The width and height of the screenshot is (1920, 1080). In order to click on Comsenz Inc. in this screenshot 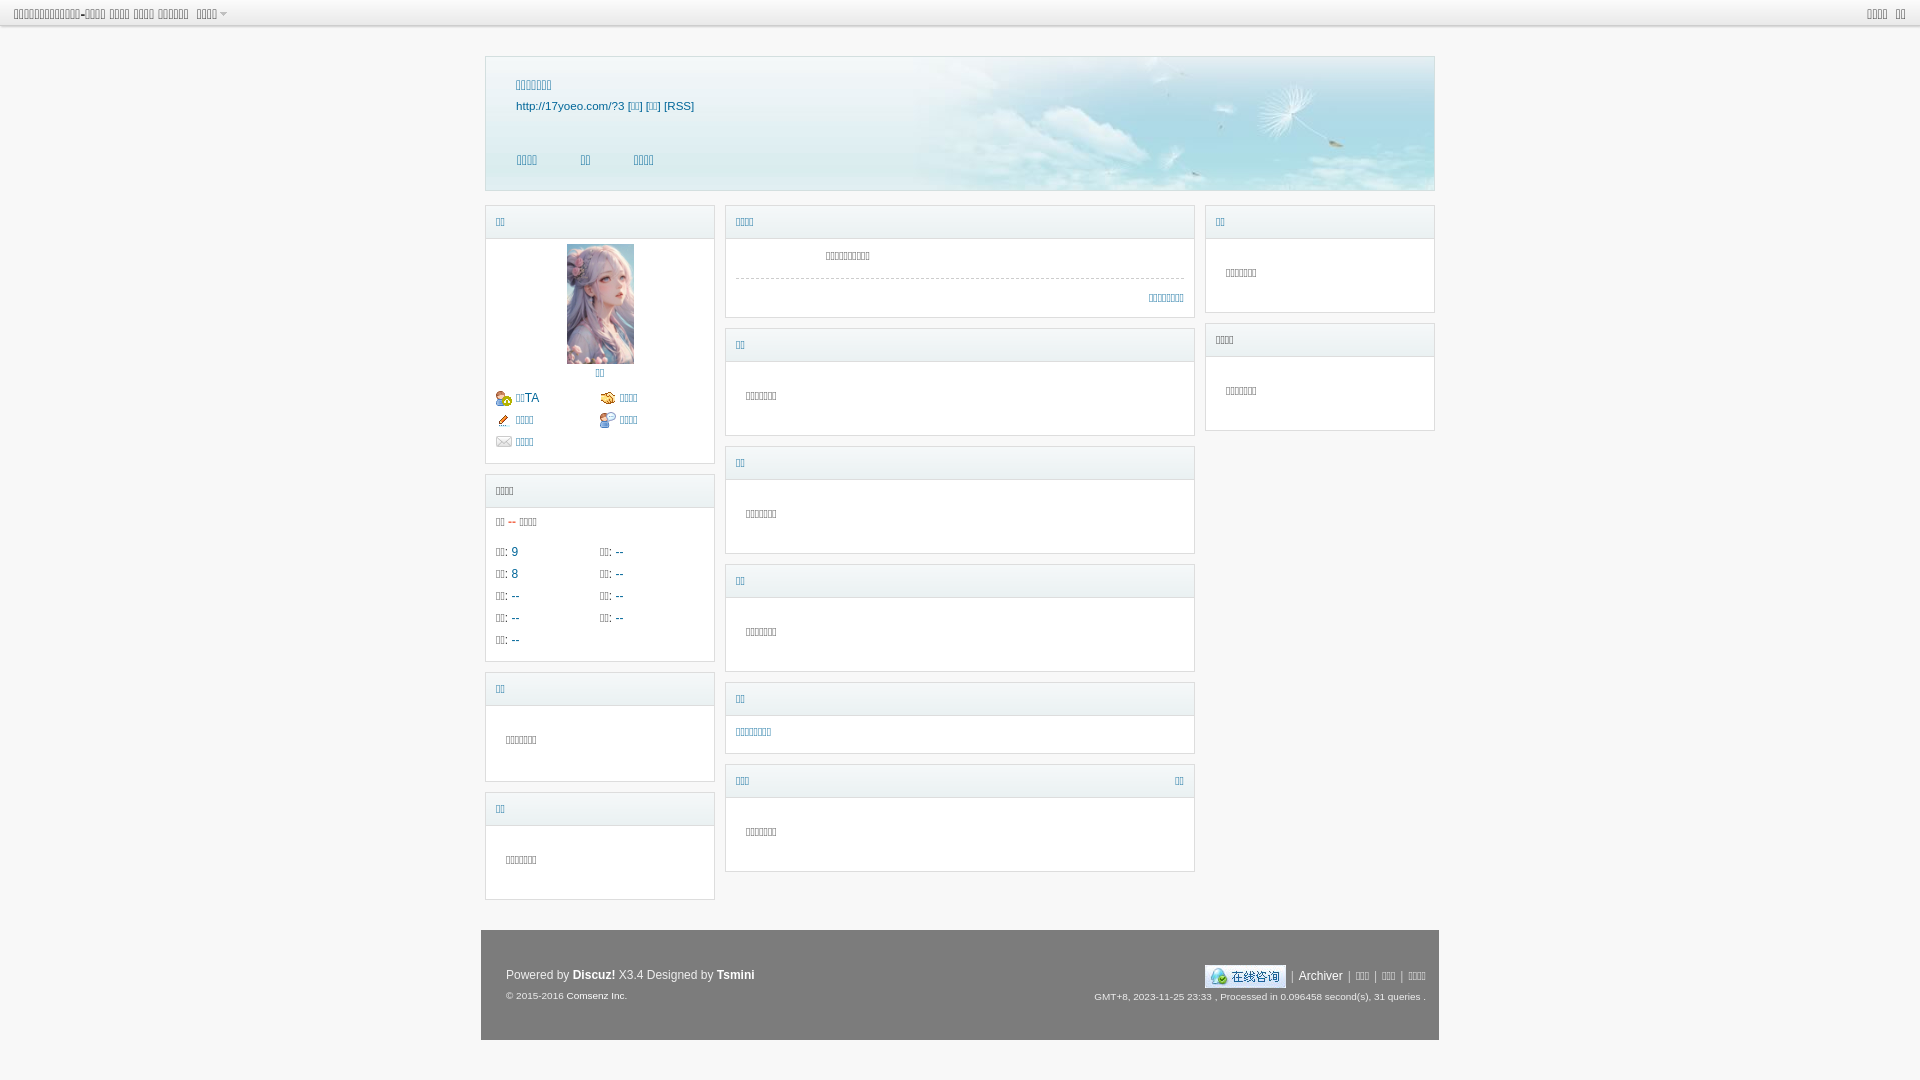, I will do `click(596, 996)`.